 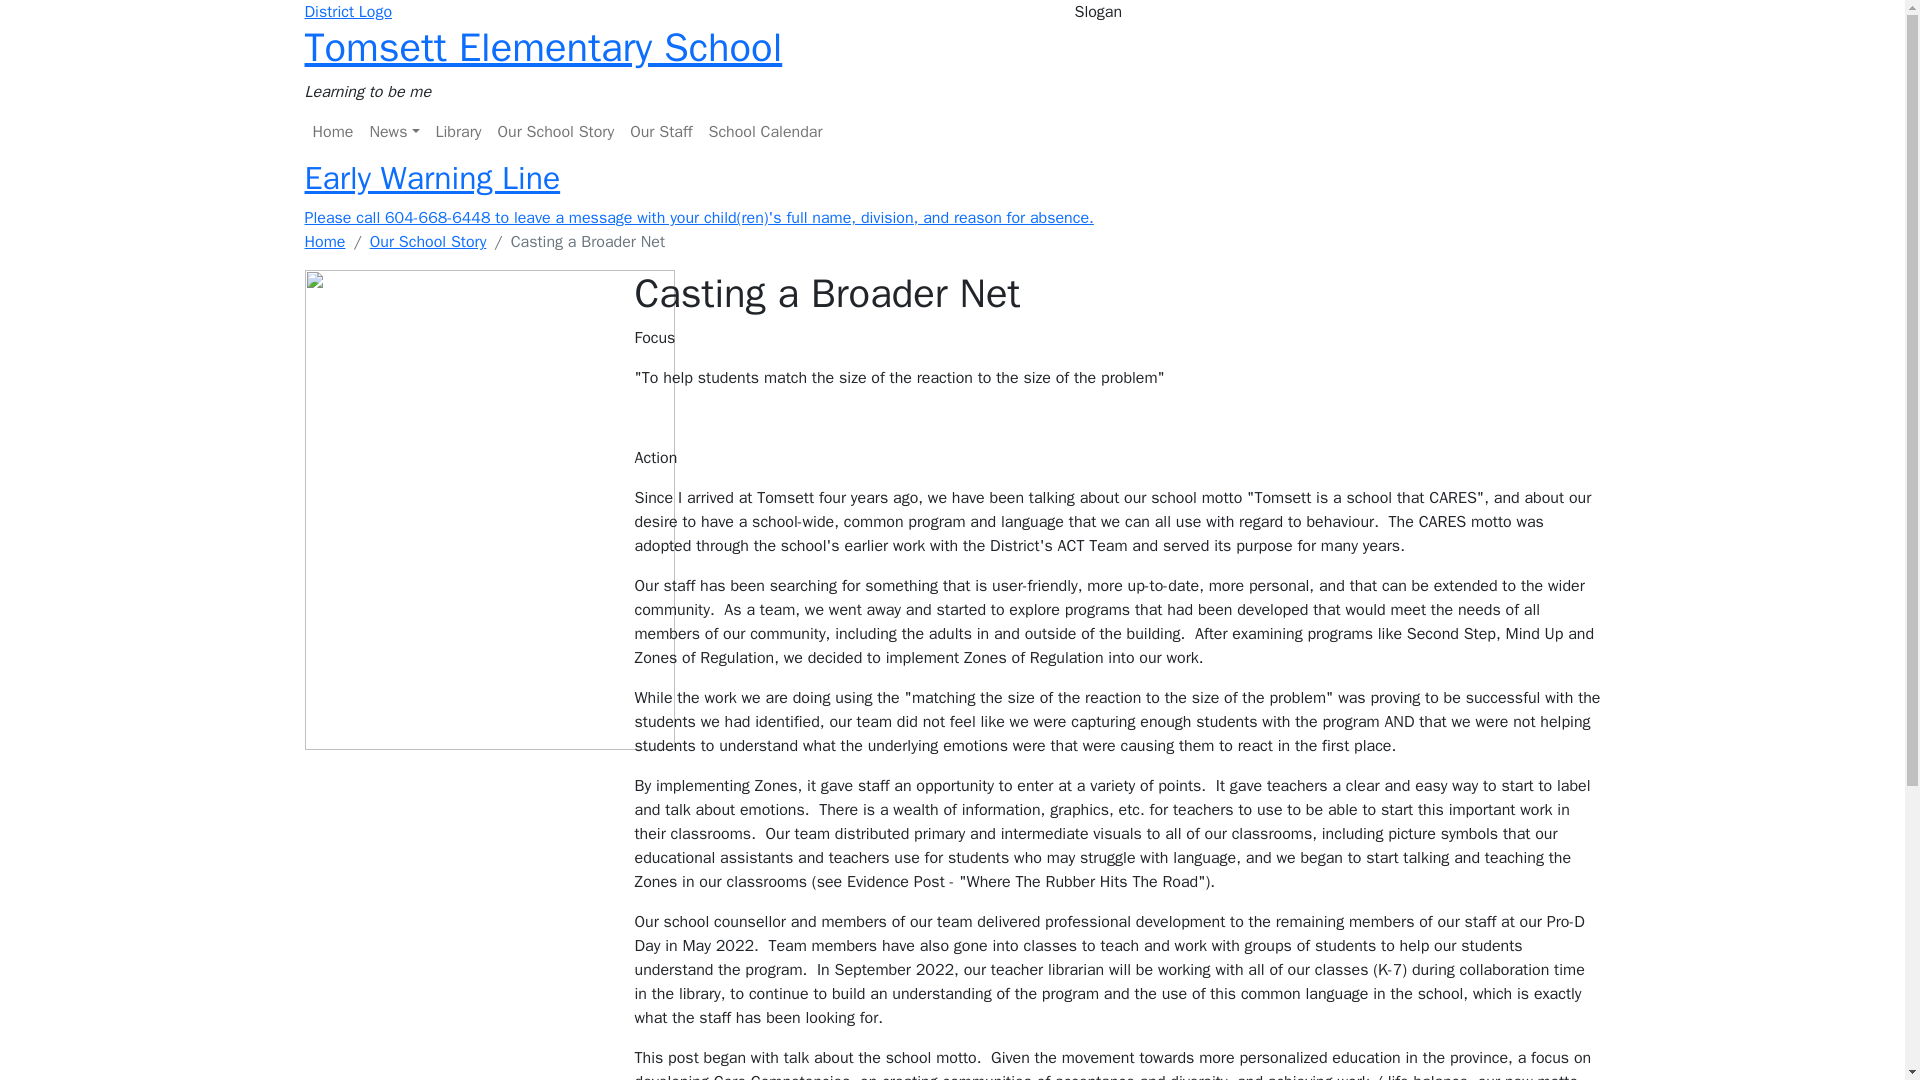 I want to click on Tomsett Elementary School, so click(x=542, y=62).